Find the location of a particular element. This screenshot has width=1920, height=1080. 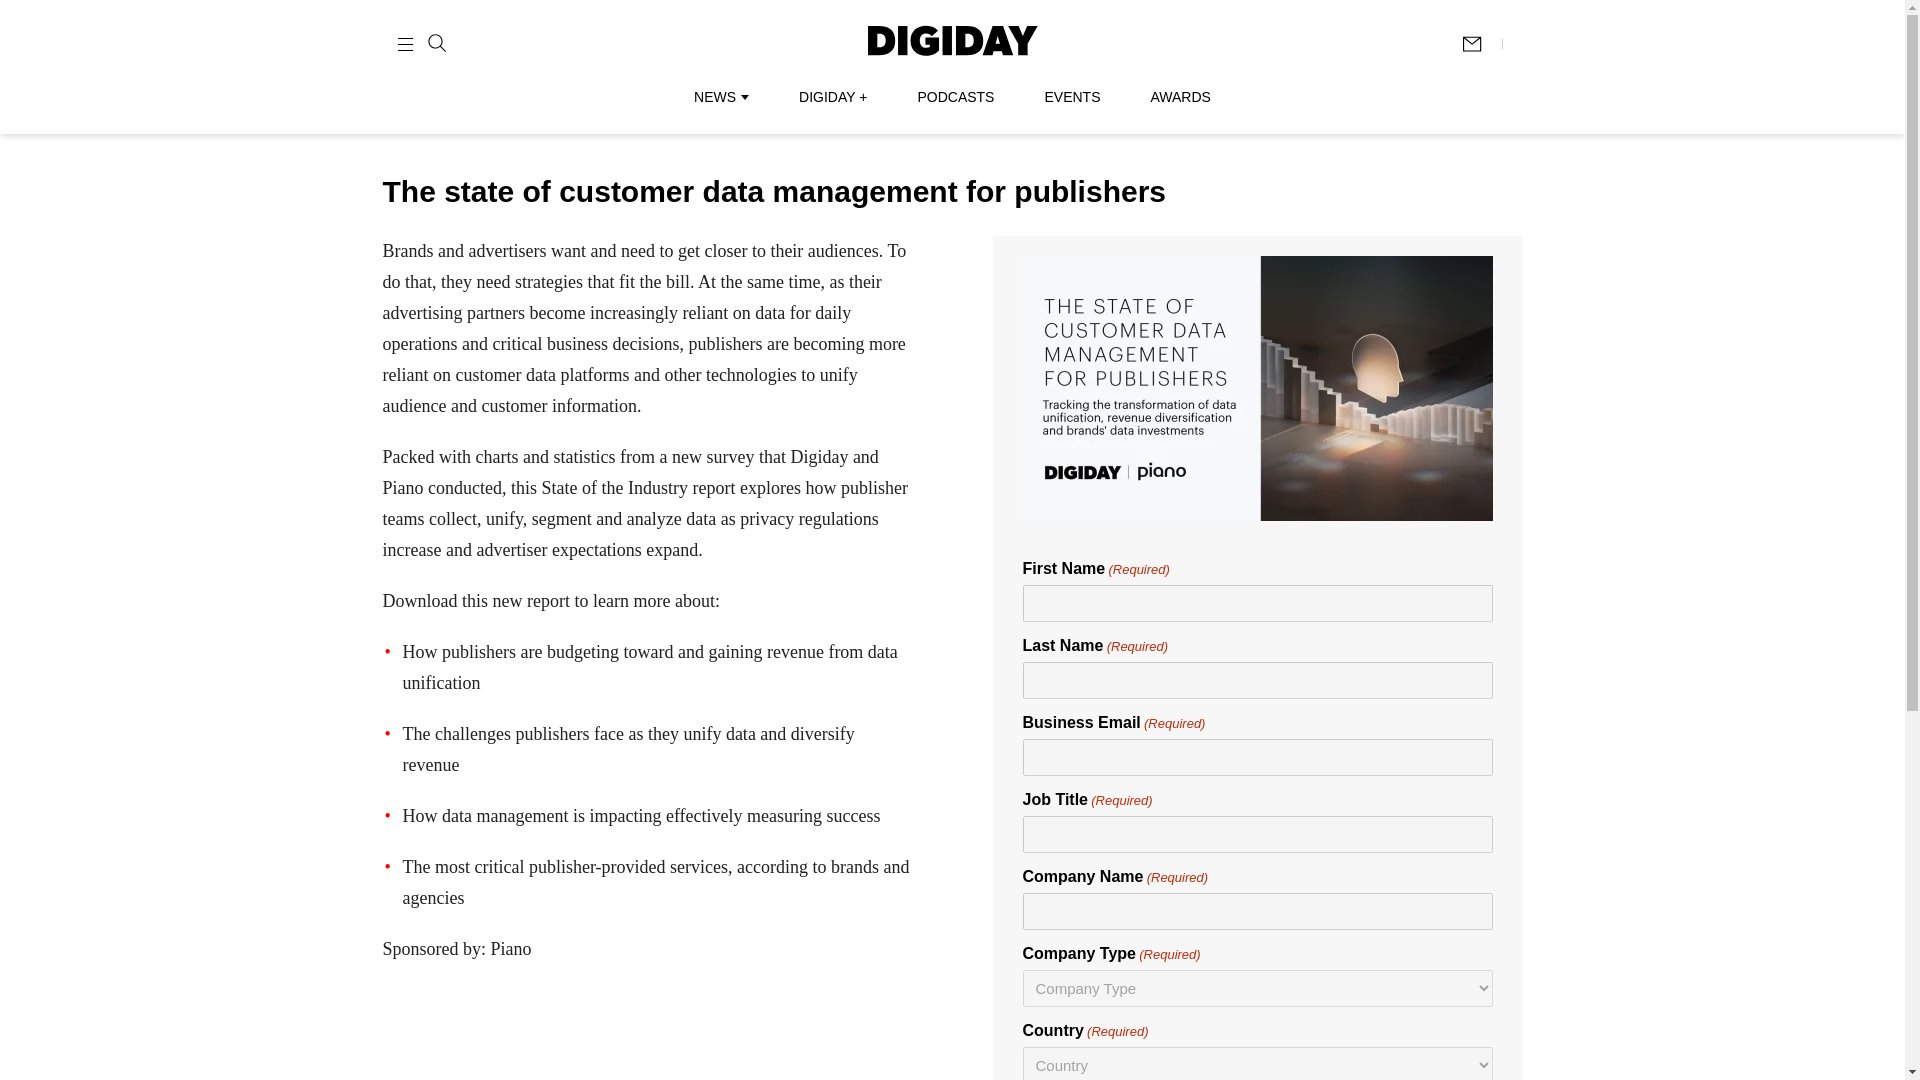

PODCASTS is located at coordinates (956, 96).